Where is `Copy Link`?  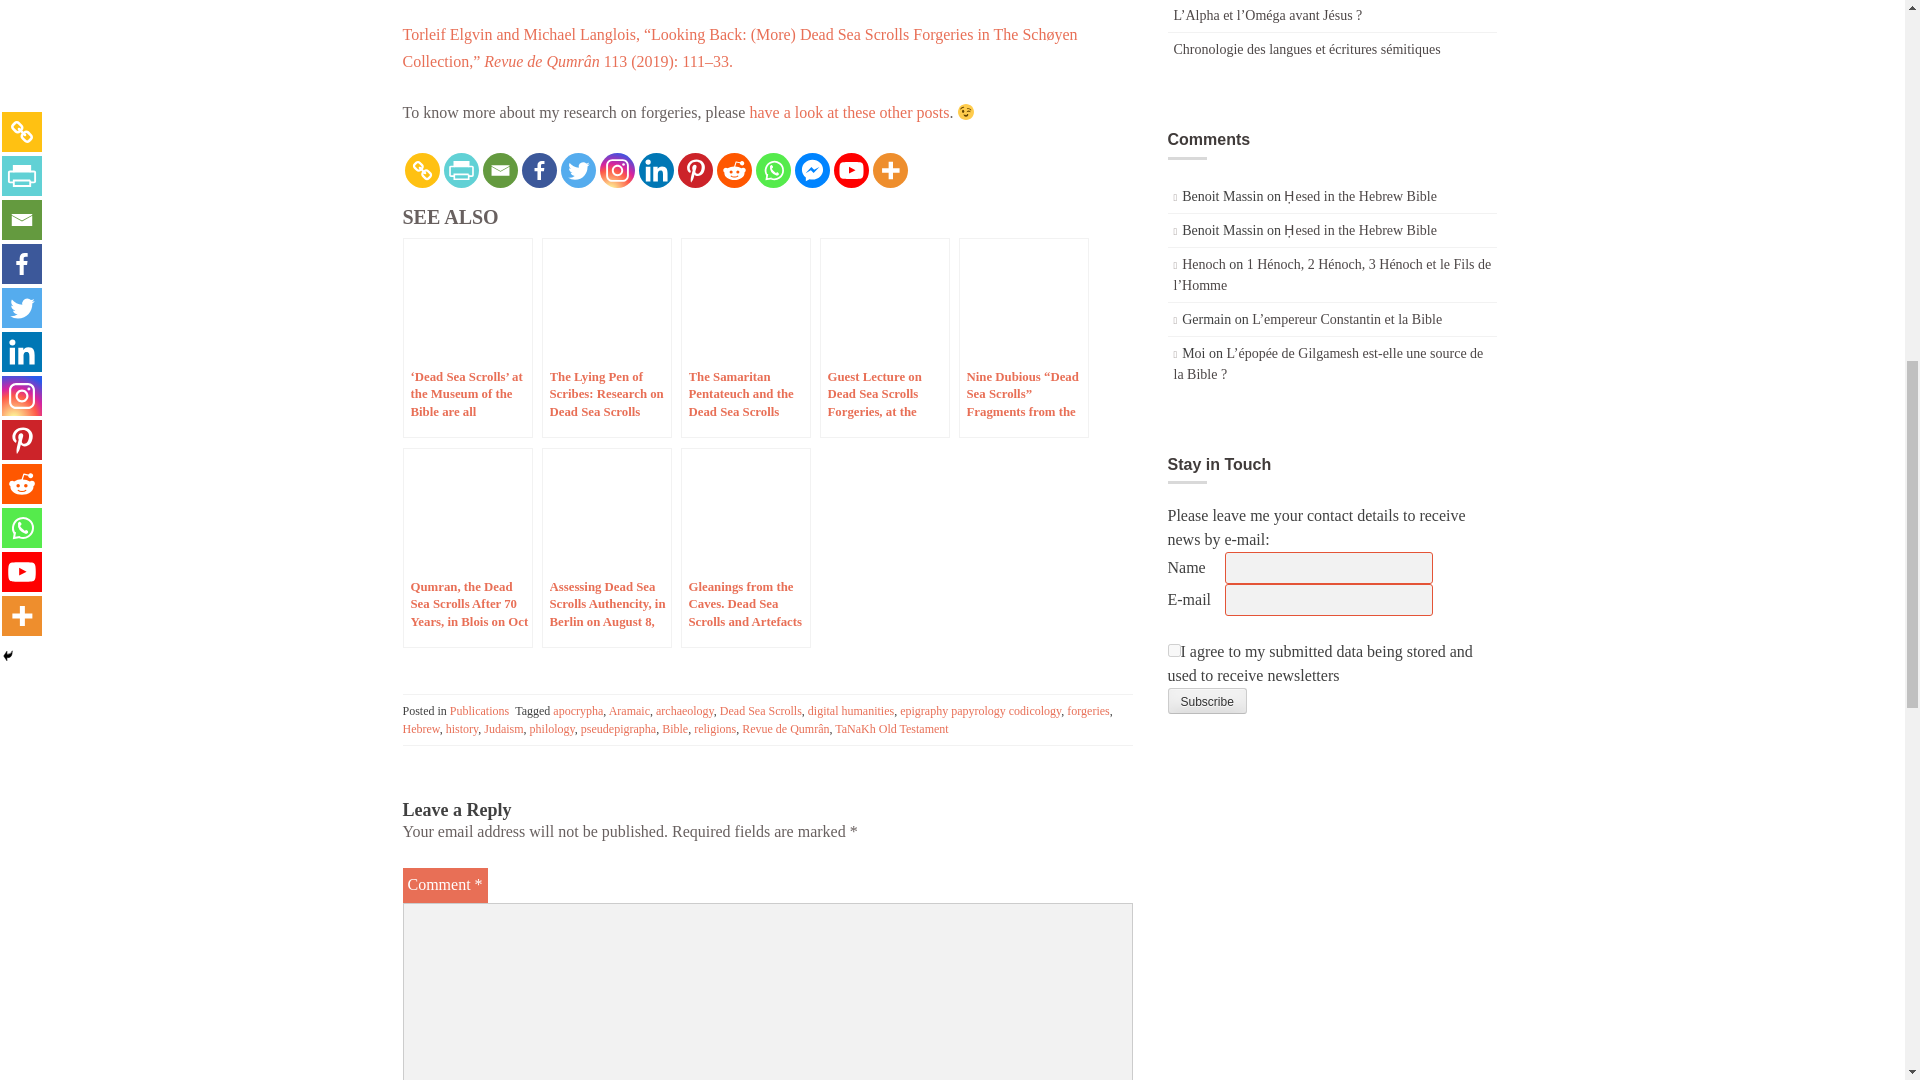
Copy Link is located at coordinates (421, 170).